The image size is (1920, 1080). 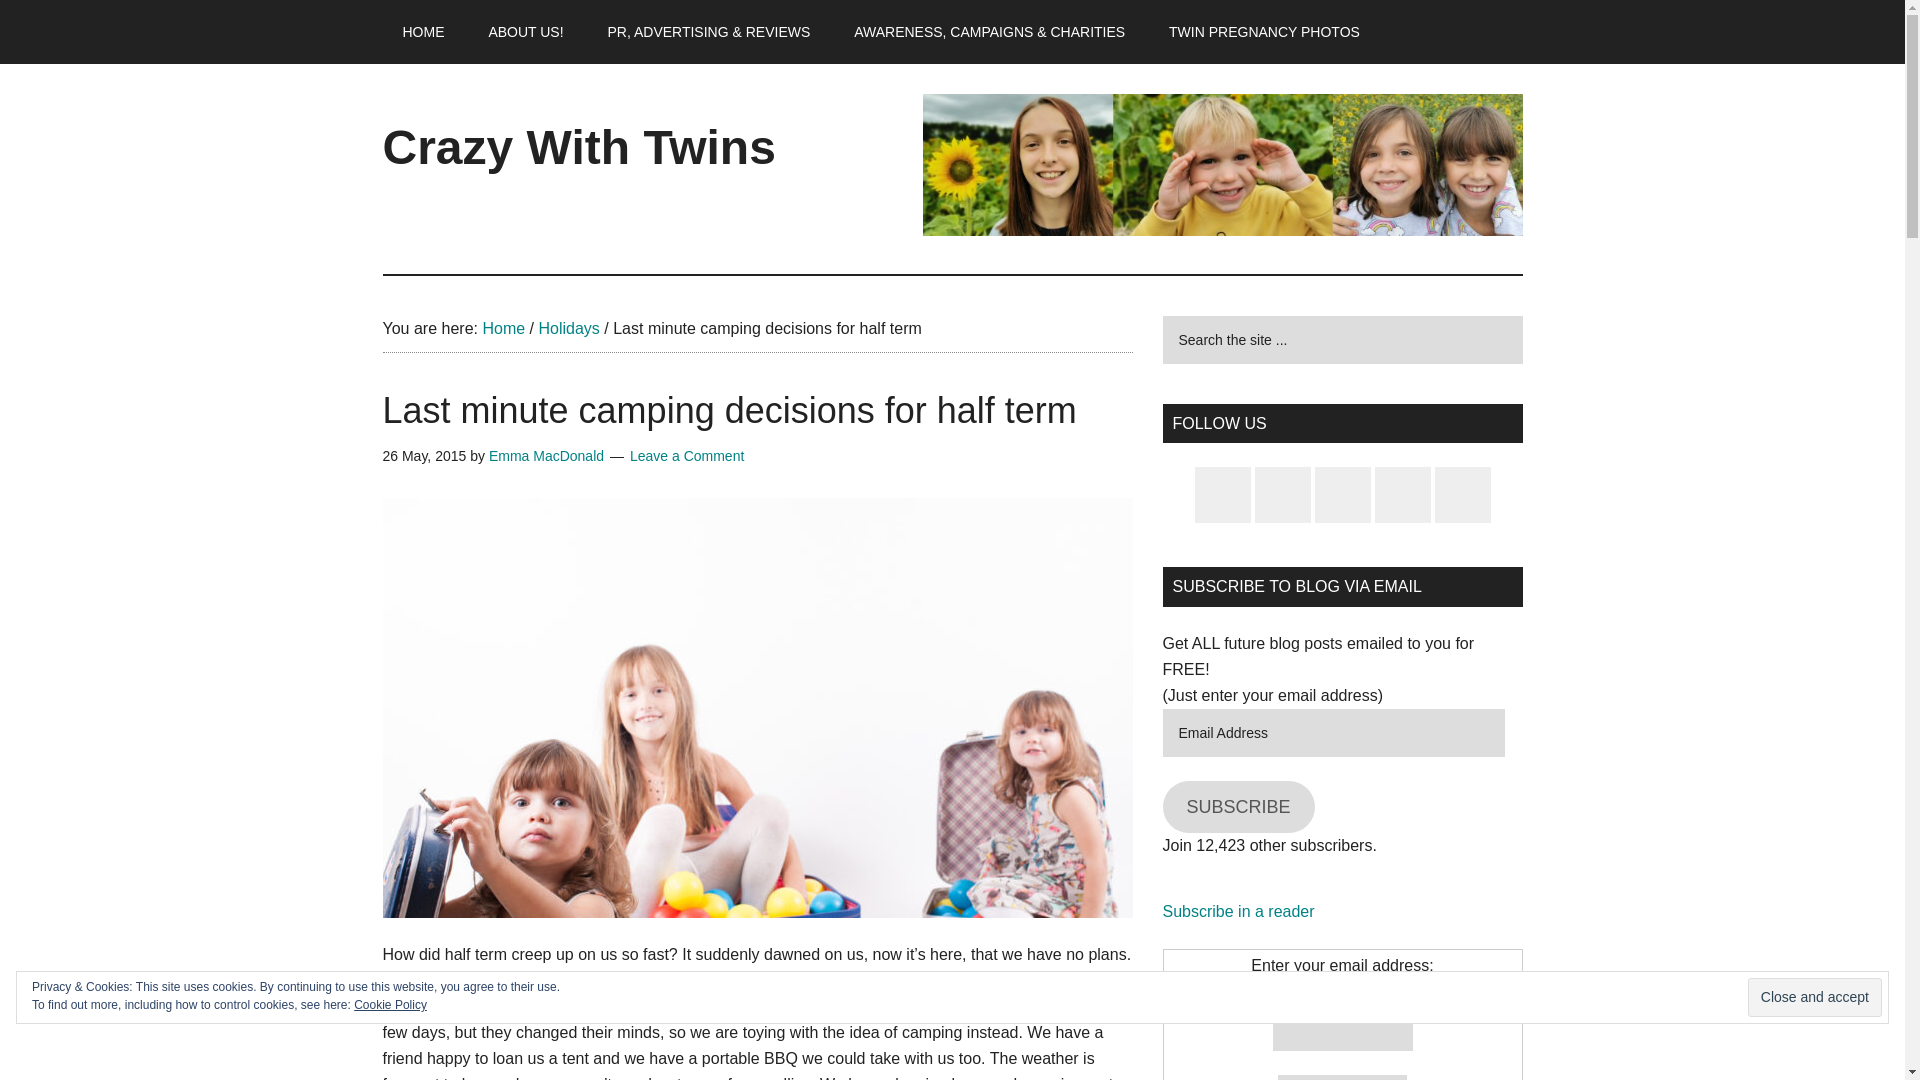 I want to click on Subscribe to my feed, so click(x=1237, y=911).